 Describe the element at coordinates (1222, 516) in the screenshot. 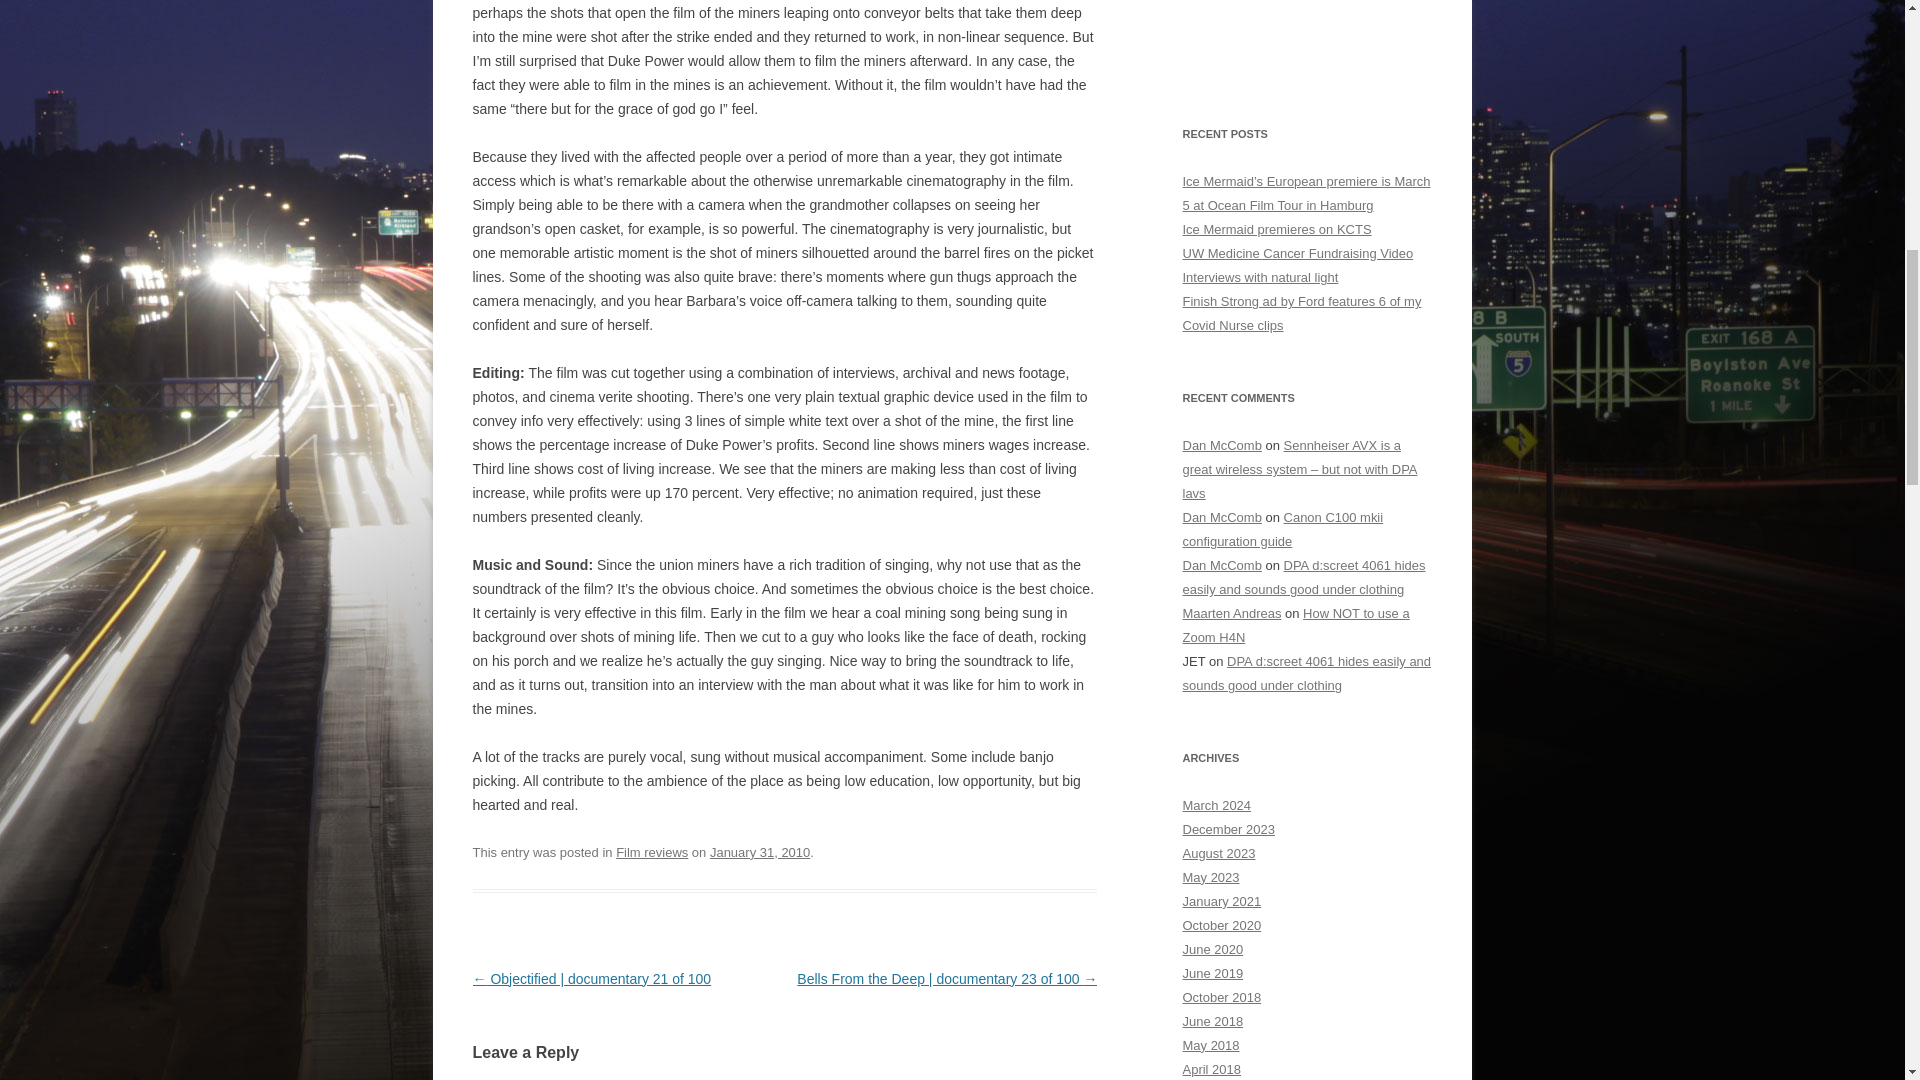

I see `Dan McComb` at that location.